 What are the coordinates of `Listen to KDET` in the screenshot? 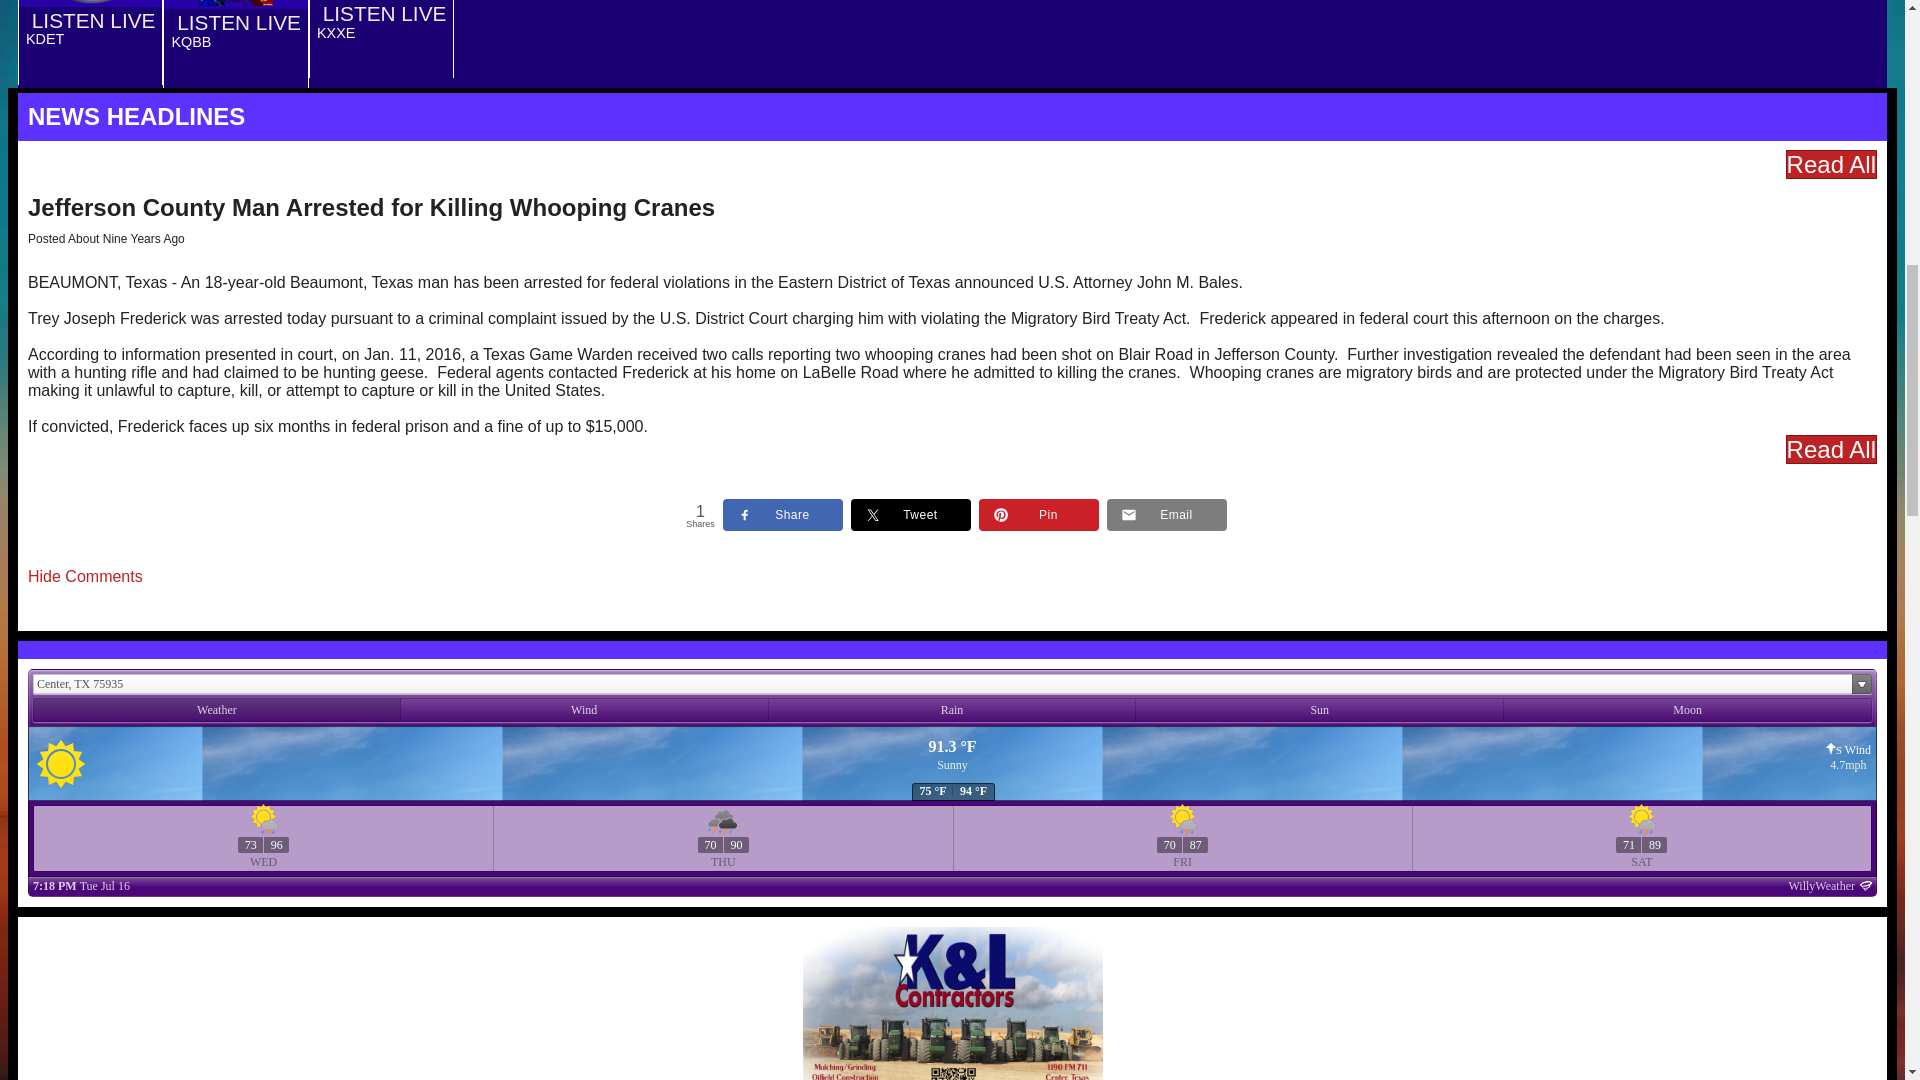 It's located at (90, 20).